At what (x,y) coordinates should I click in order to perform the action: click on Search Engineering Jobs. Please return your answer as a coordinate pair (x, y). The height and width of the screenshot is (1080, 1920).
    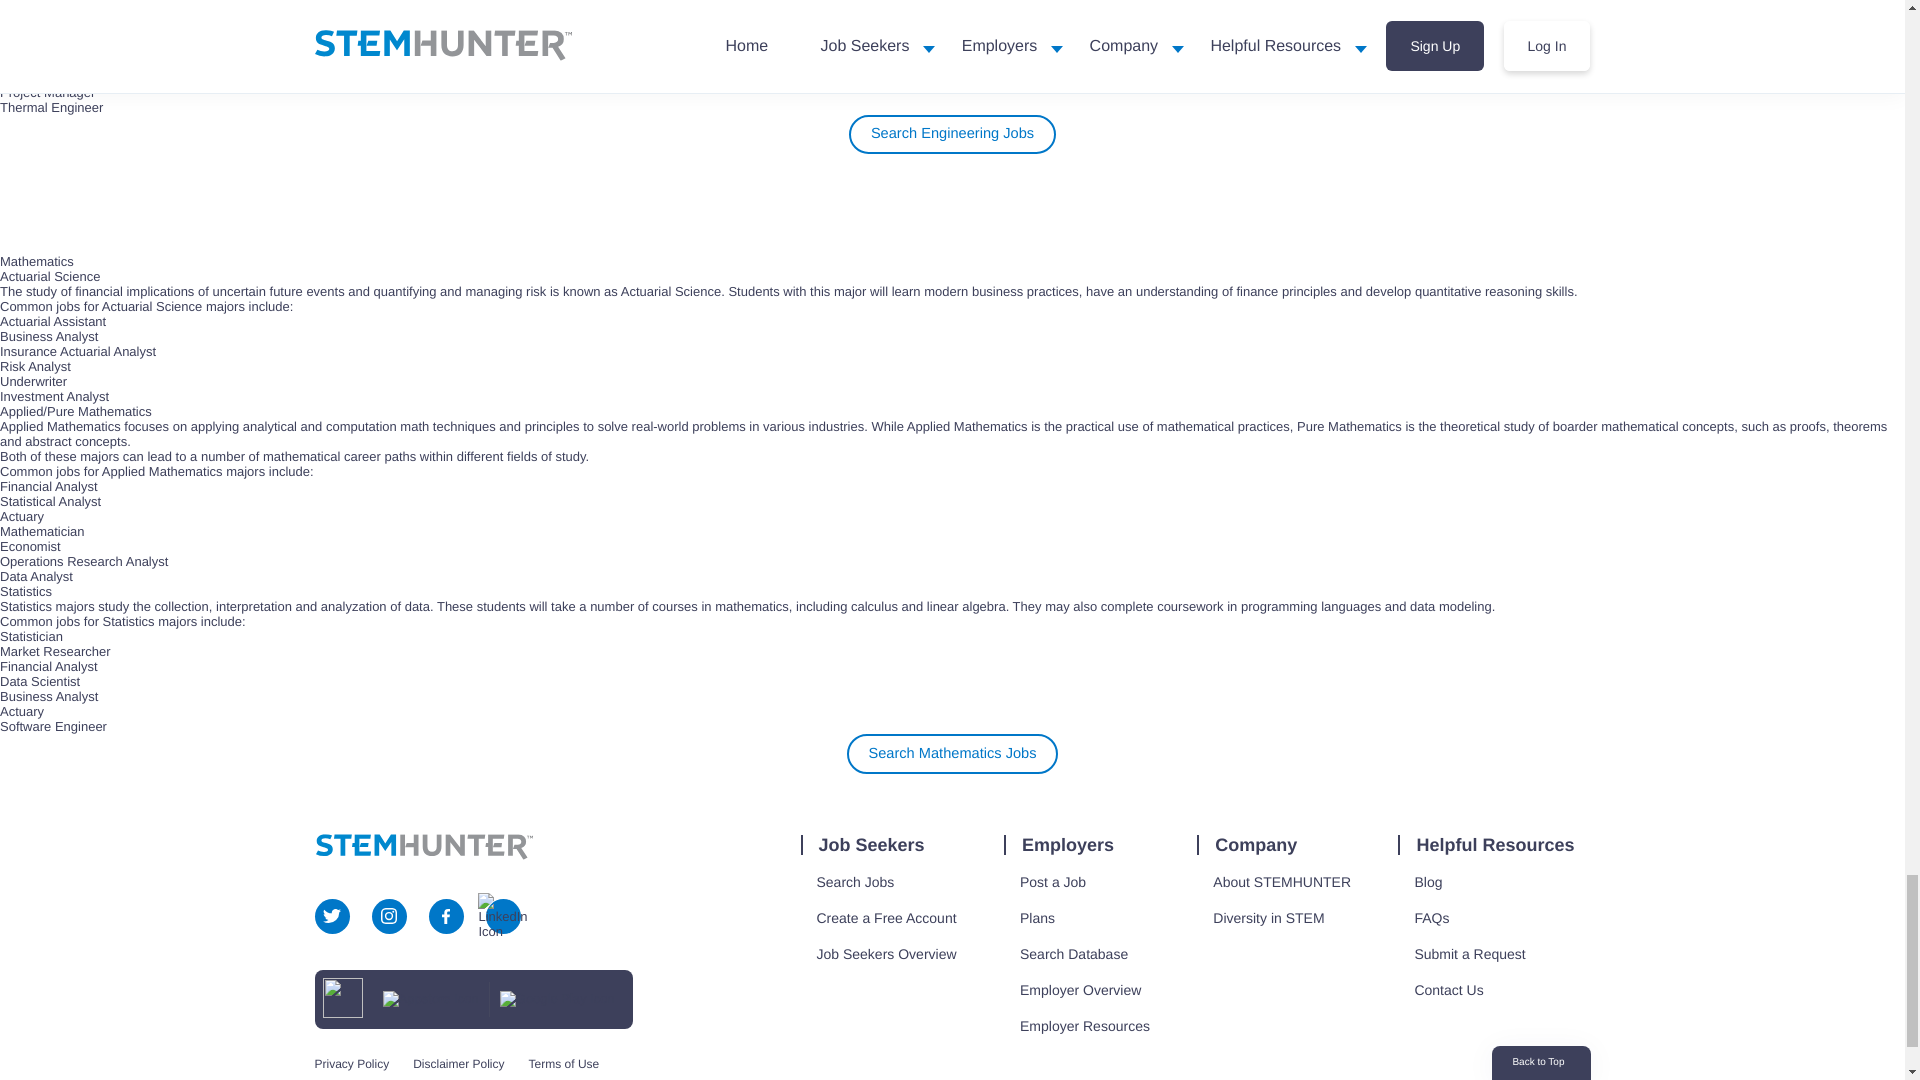
    Looking at the image, I should click on (951, 134).